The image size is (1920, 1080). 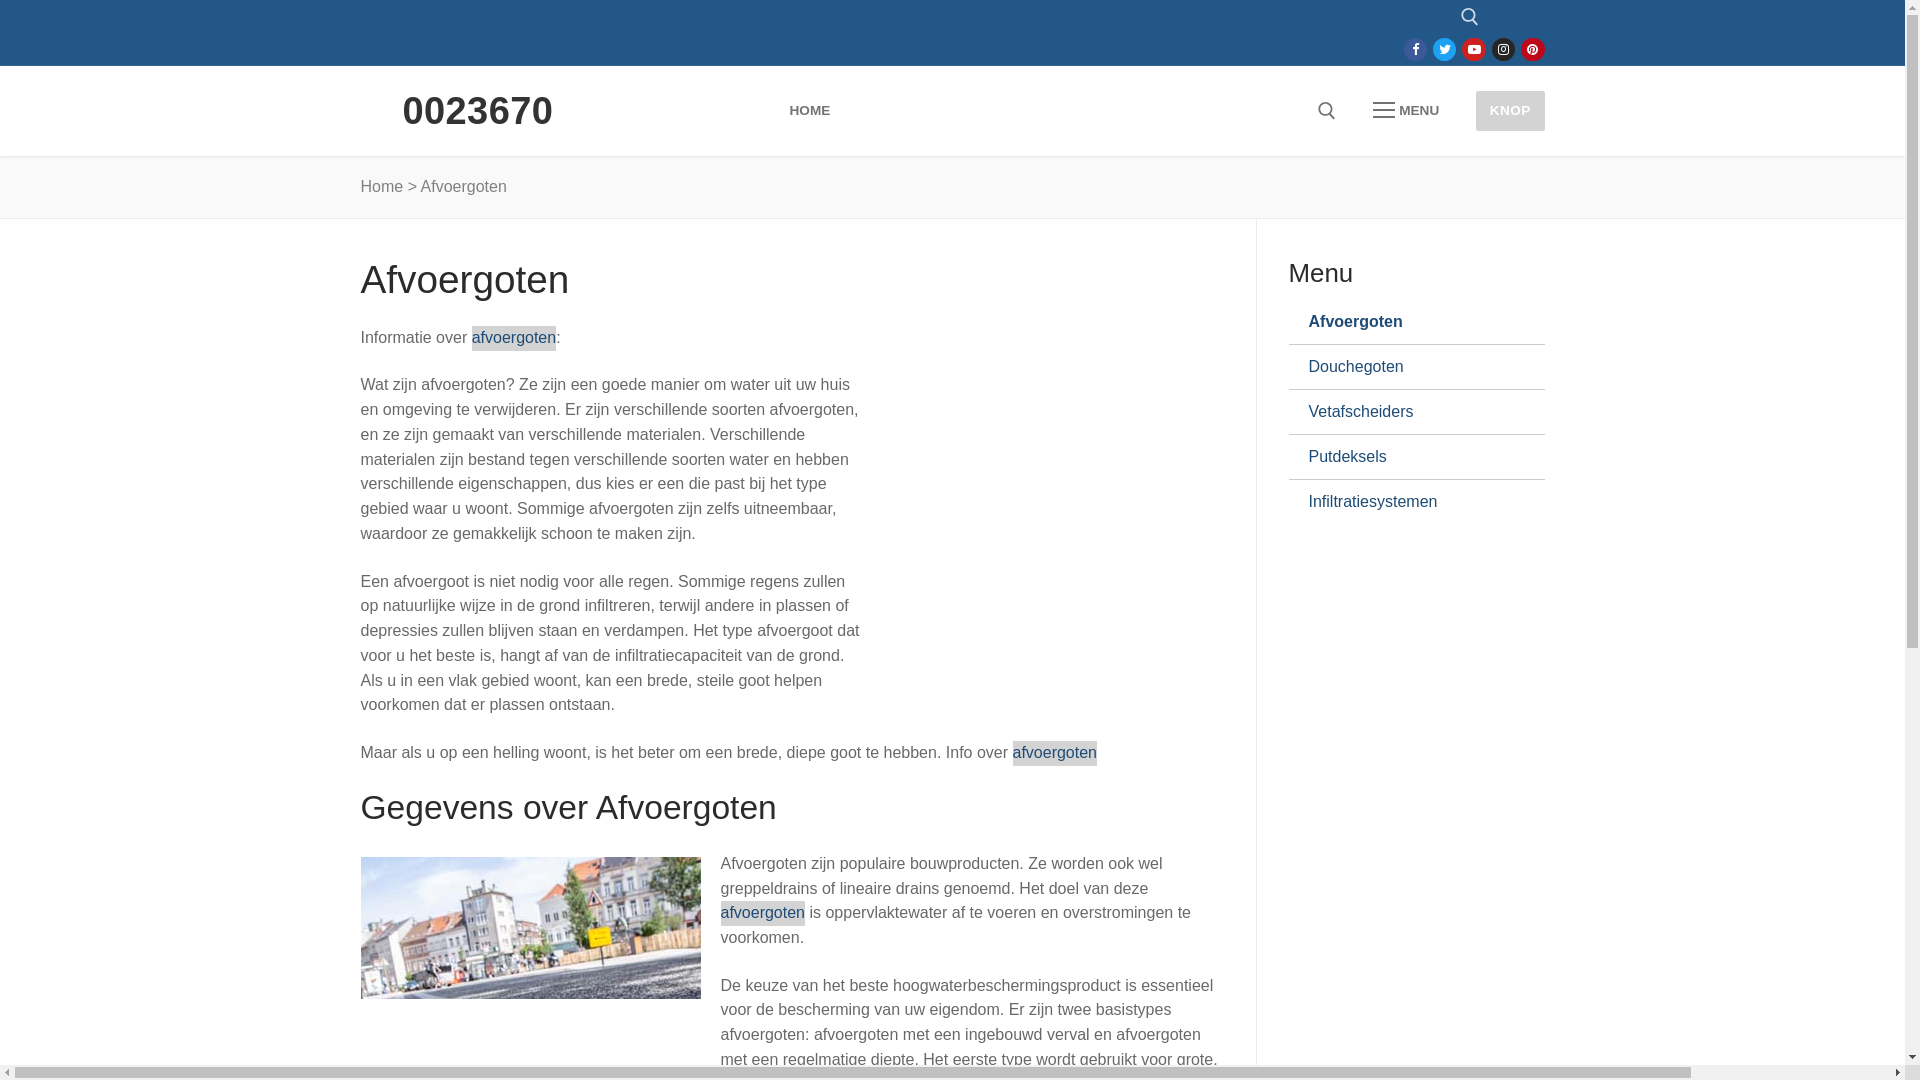 What do you see at coordinates (1474, 50) in the screenshot?
I see `Youtube` at bounding box center [1474, 50].